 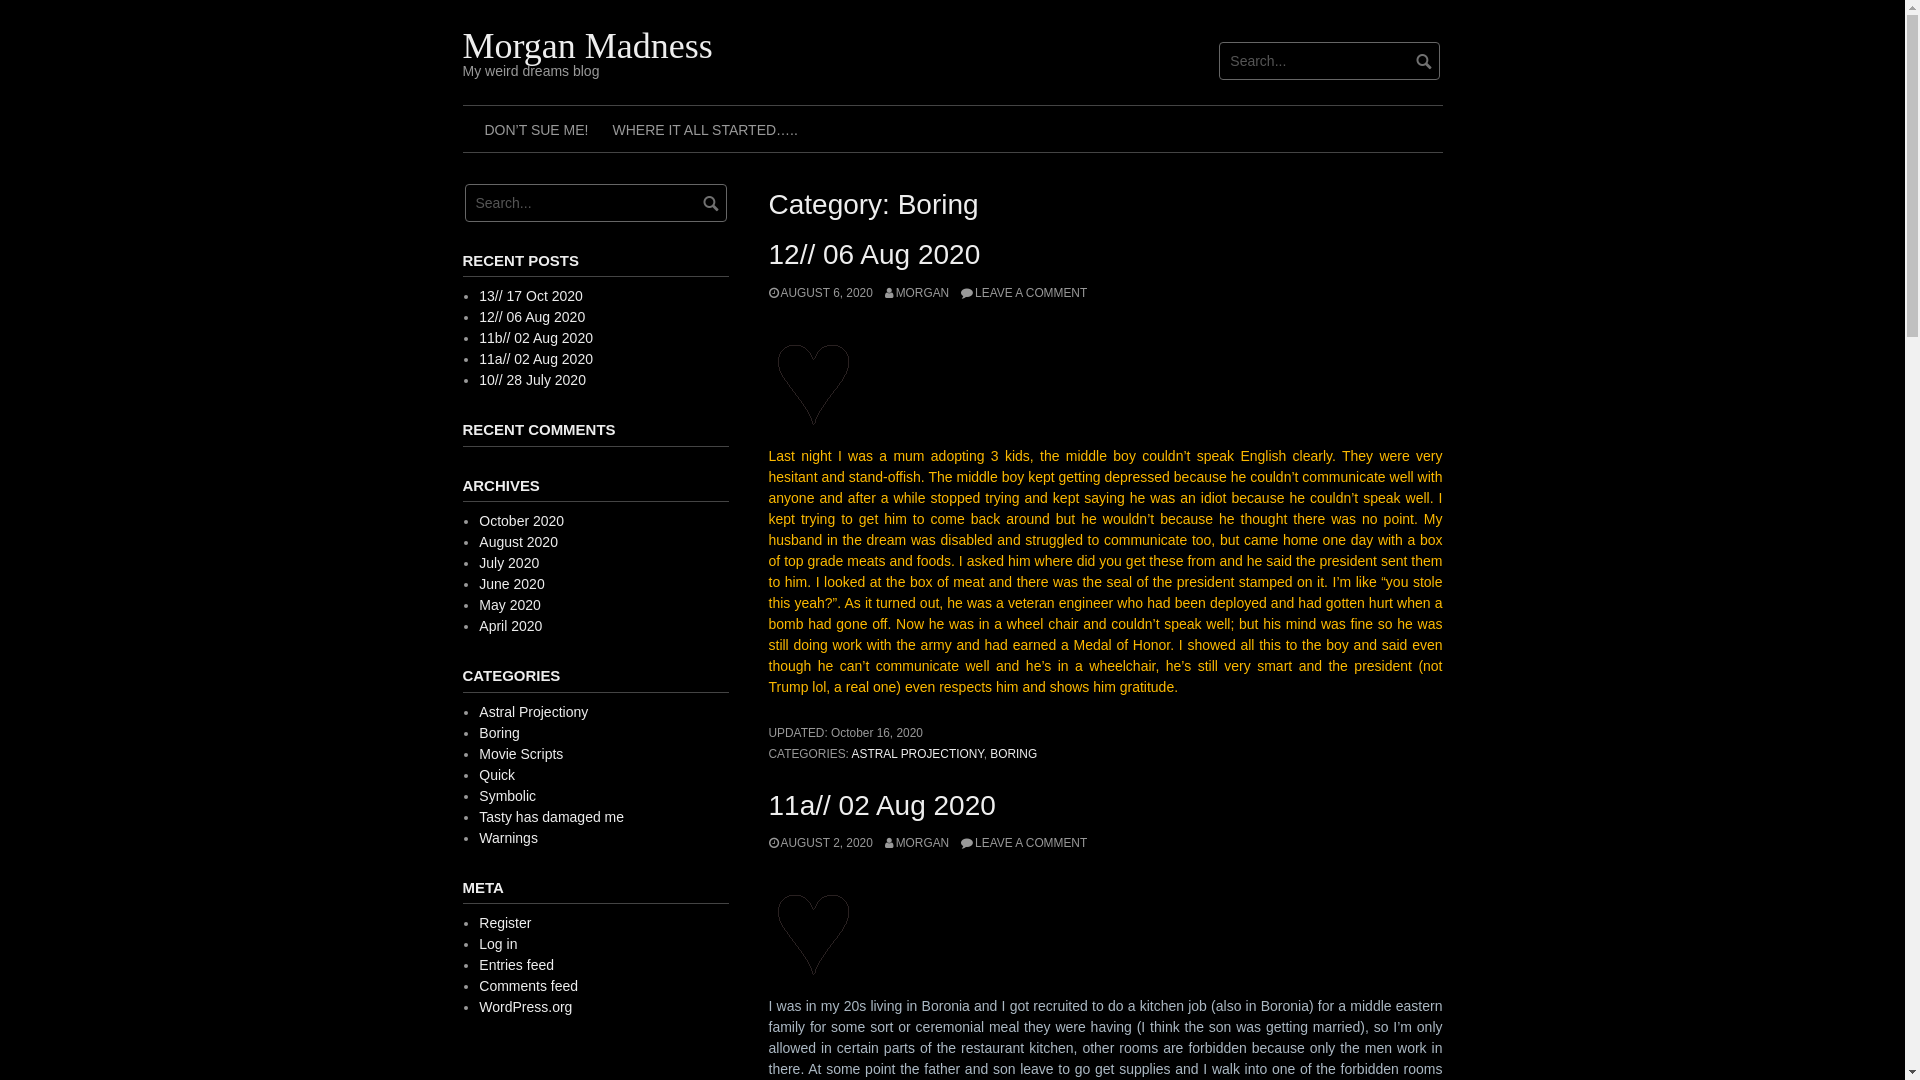 I want to click on October 2020, so click(x=522, y=521).